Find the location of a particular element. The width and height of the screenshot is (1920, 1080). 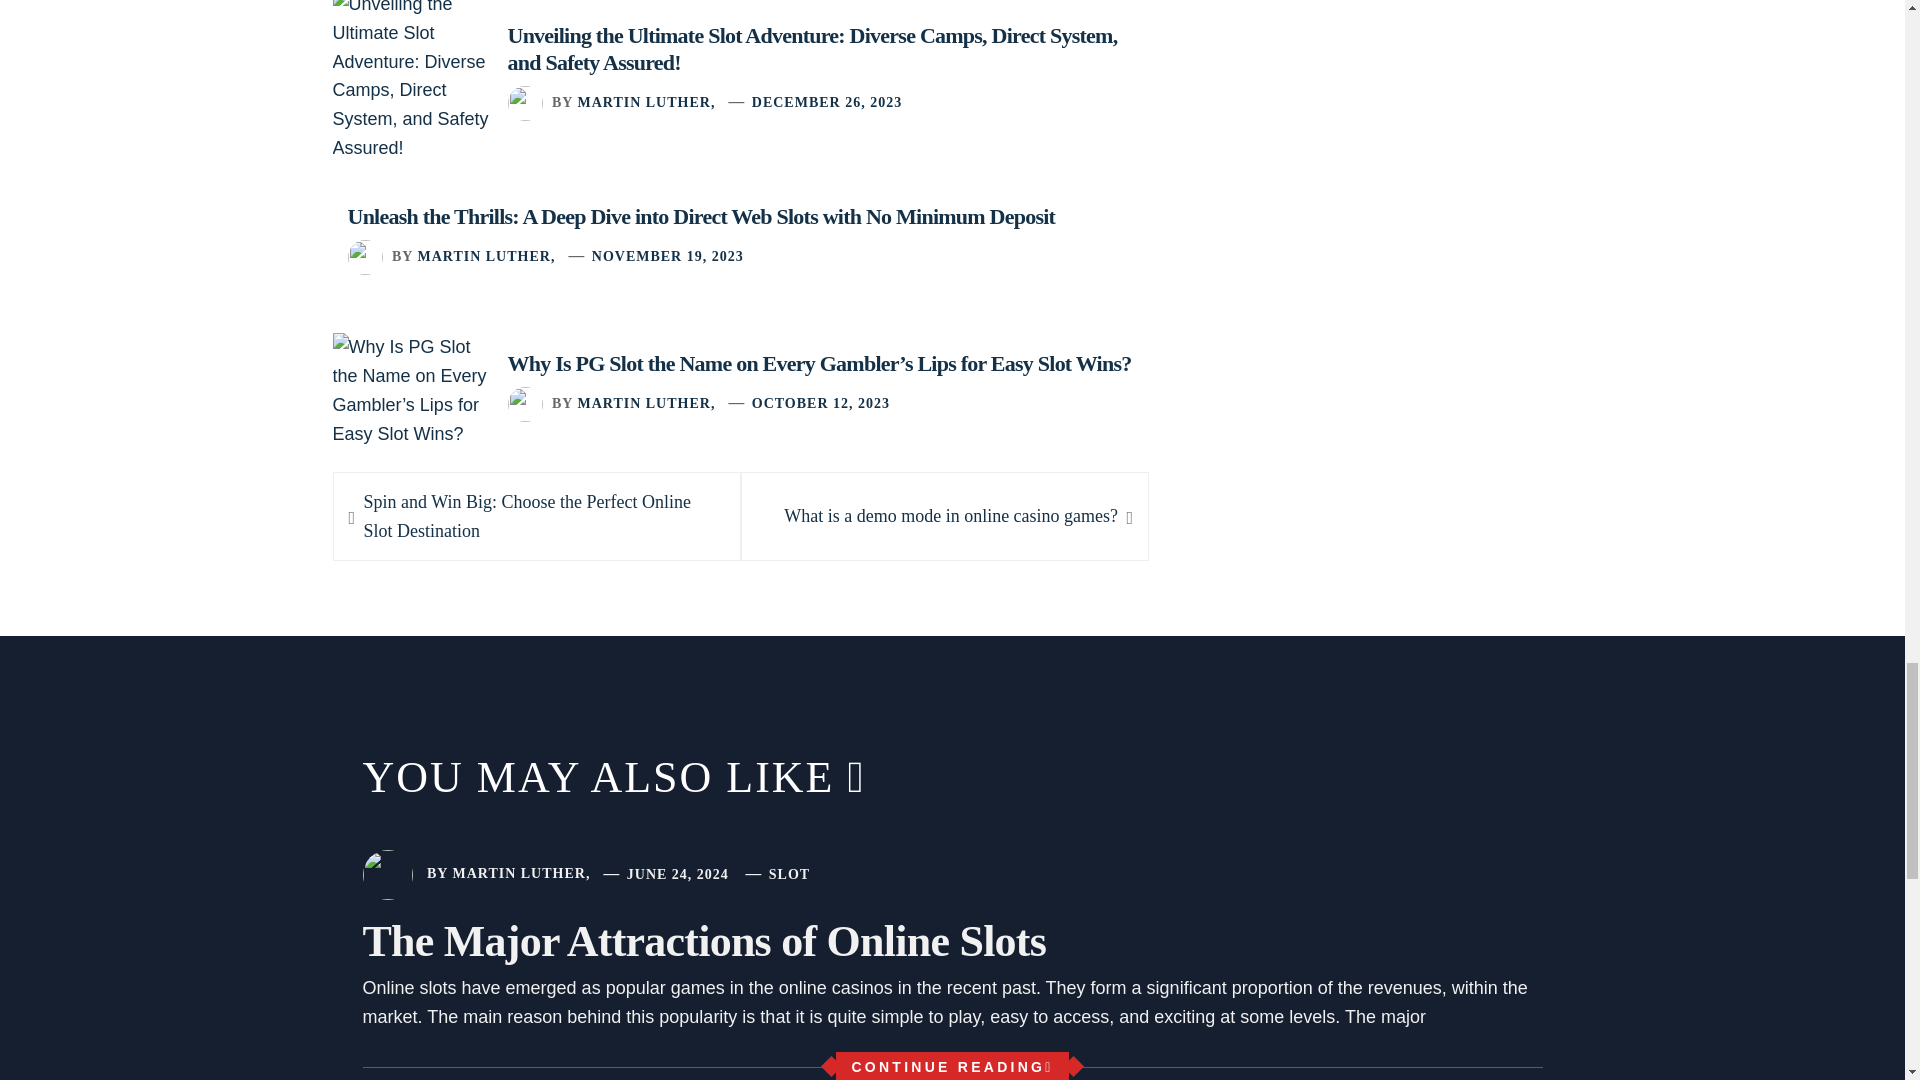

MARTIN LUTHER, is located at coordinates (950, 516).